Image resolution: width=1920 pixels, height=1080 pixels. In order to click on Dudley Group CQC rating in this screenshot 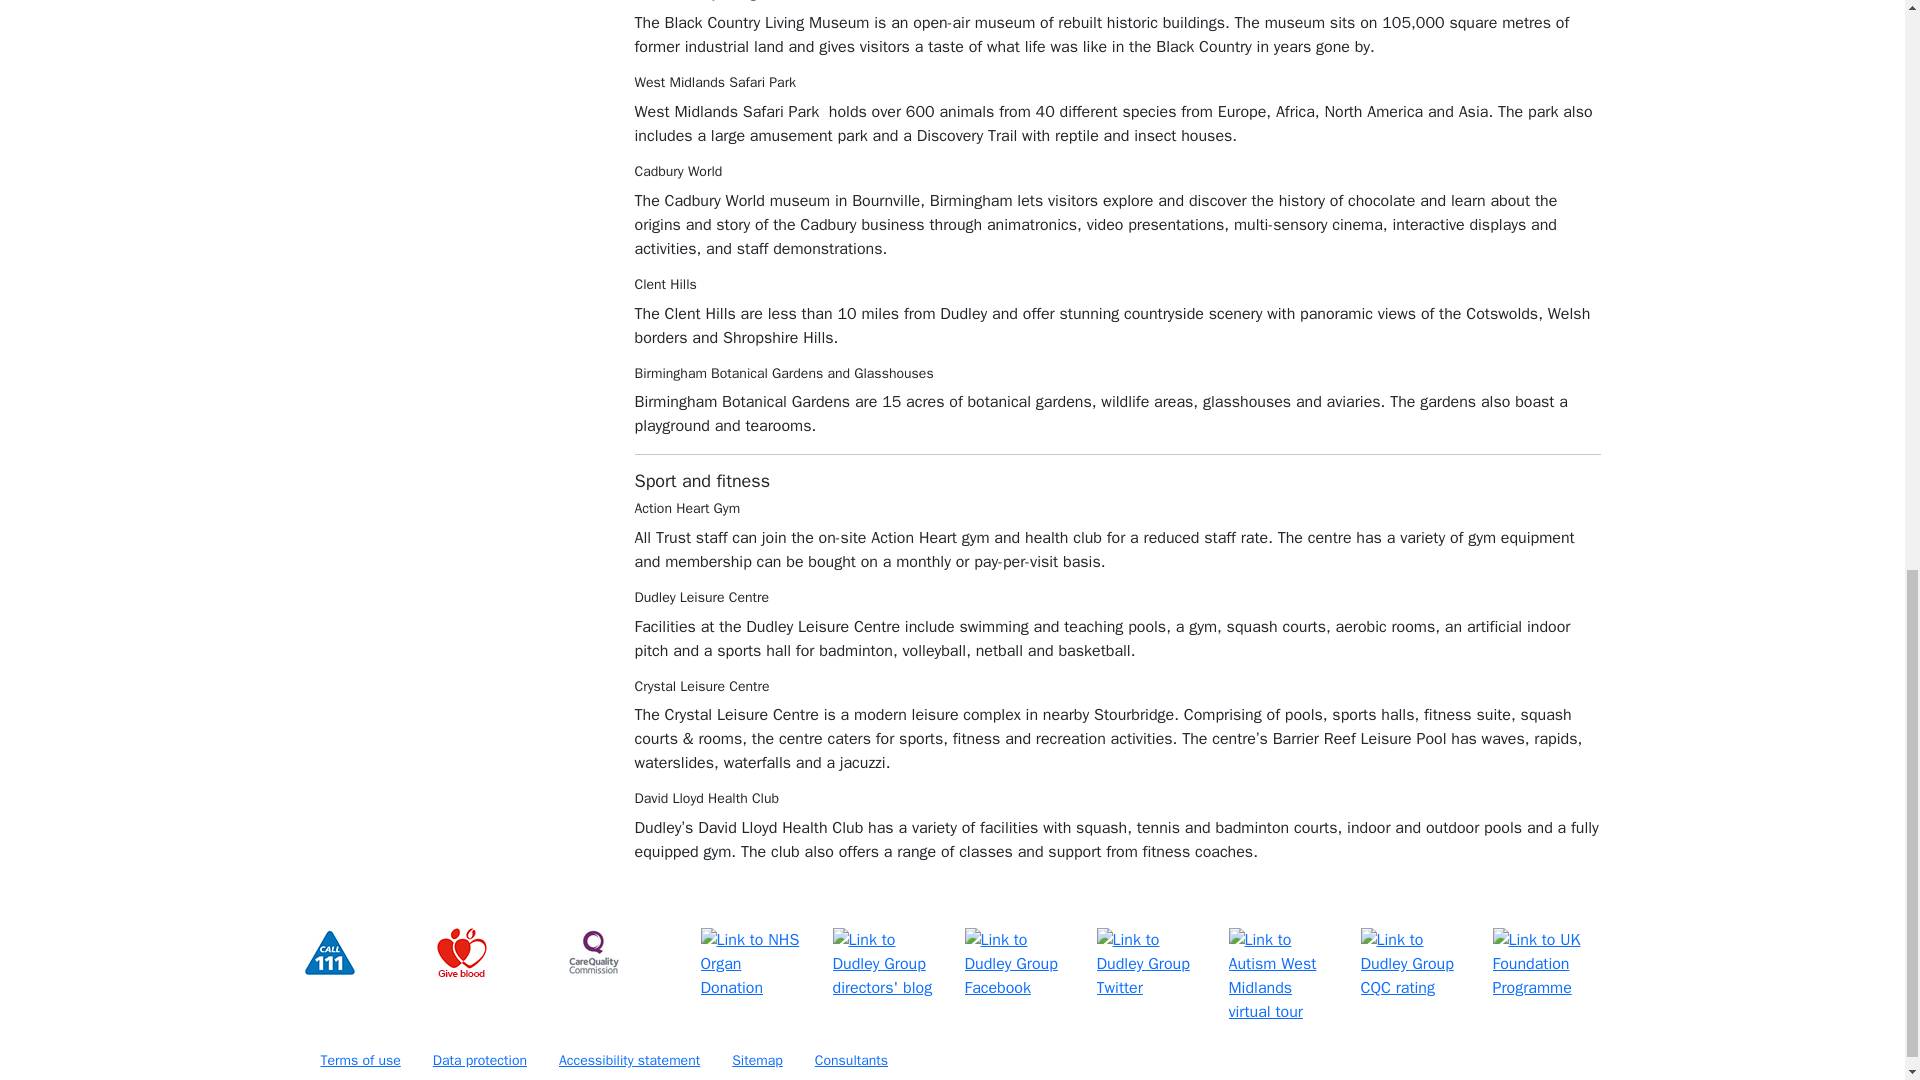, I will do `click(1414, 964)`.